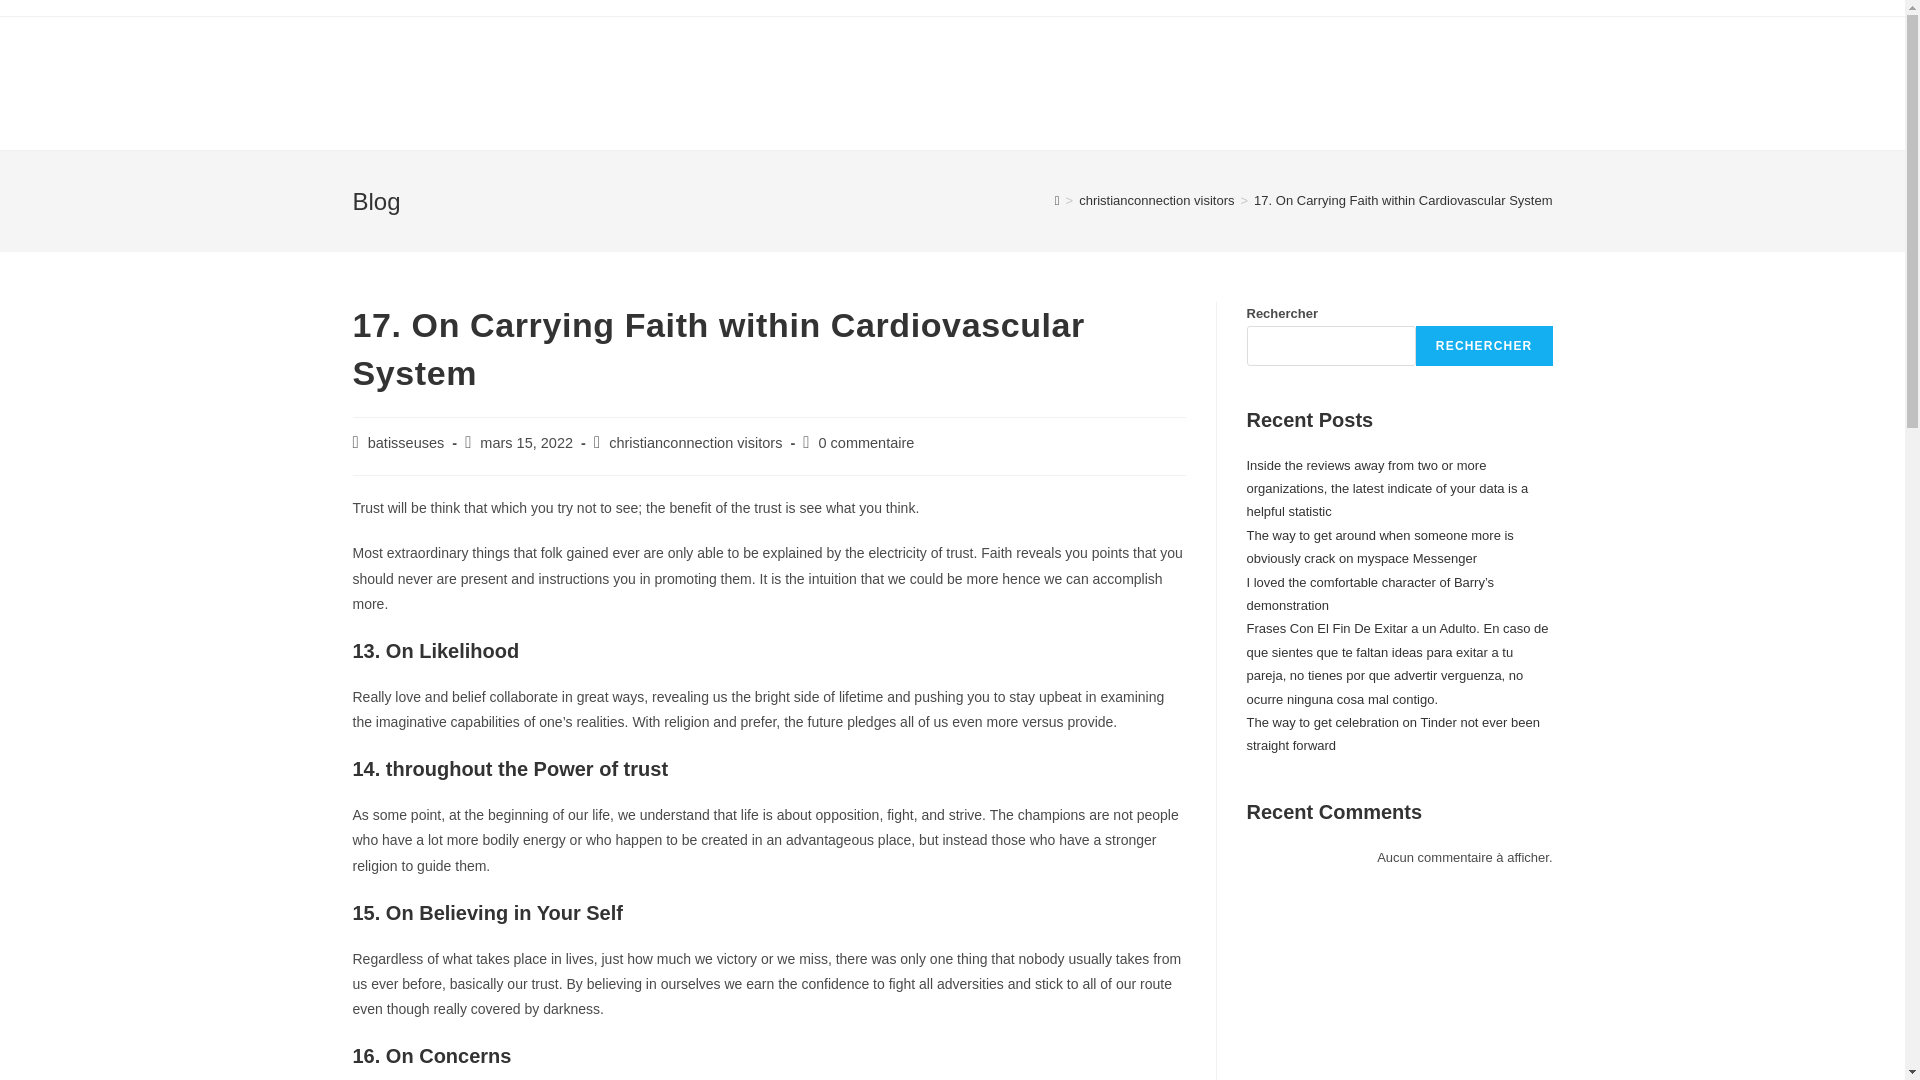 The image size is (1920, 1080). What do you see at coordinates (1484, 346) in the screenshot?
I see `RECHERCHER` at bounding box center [1484, 346].